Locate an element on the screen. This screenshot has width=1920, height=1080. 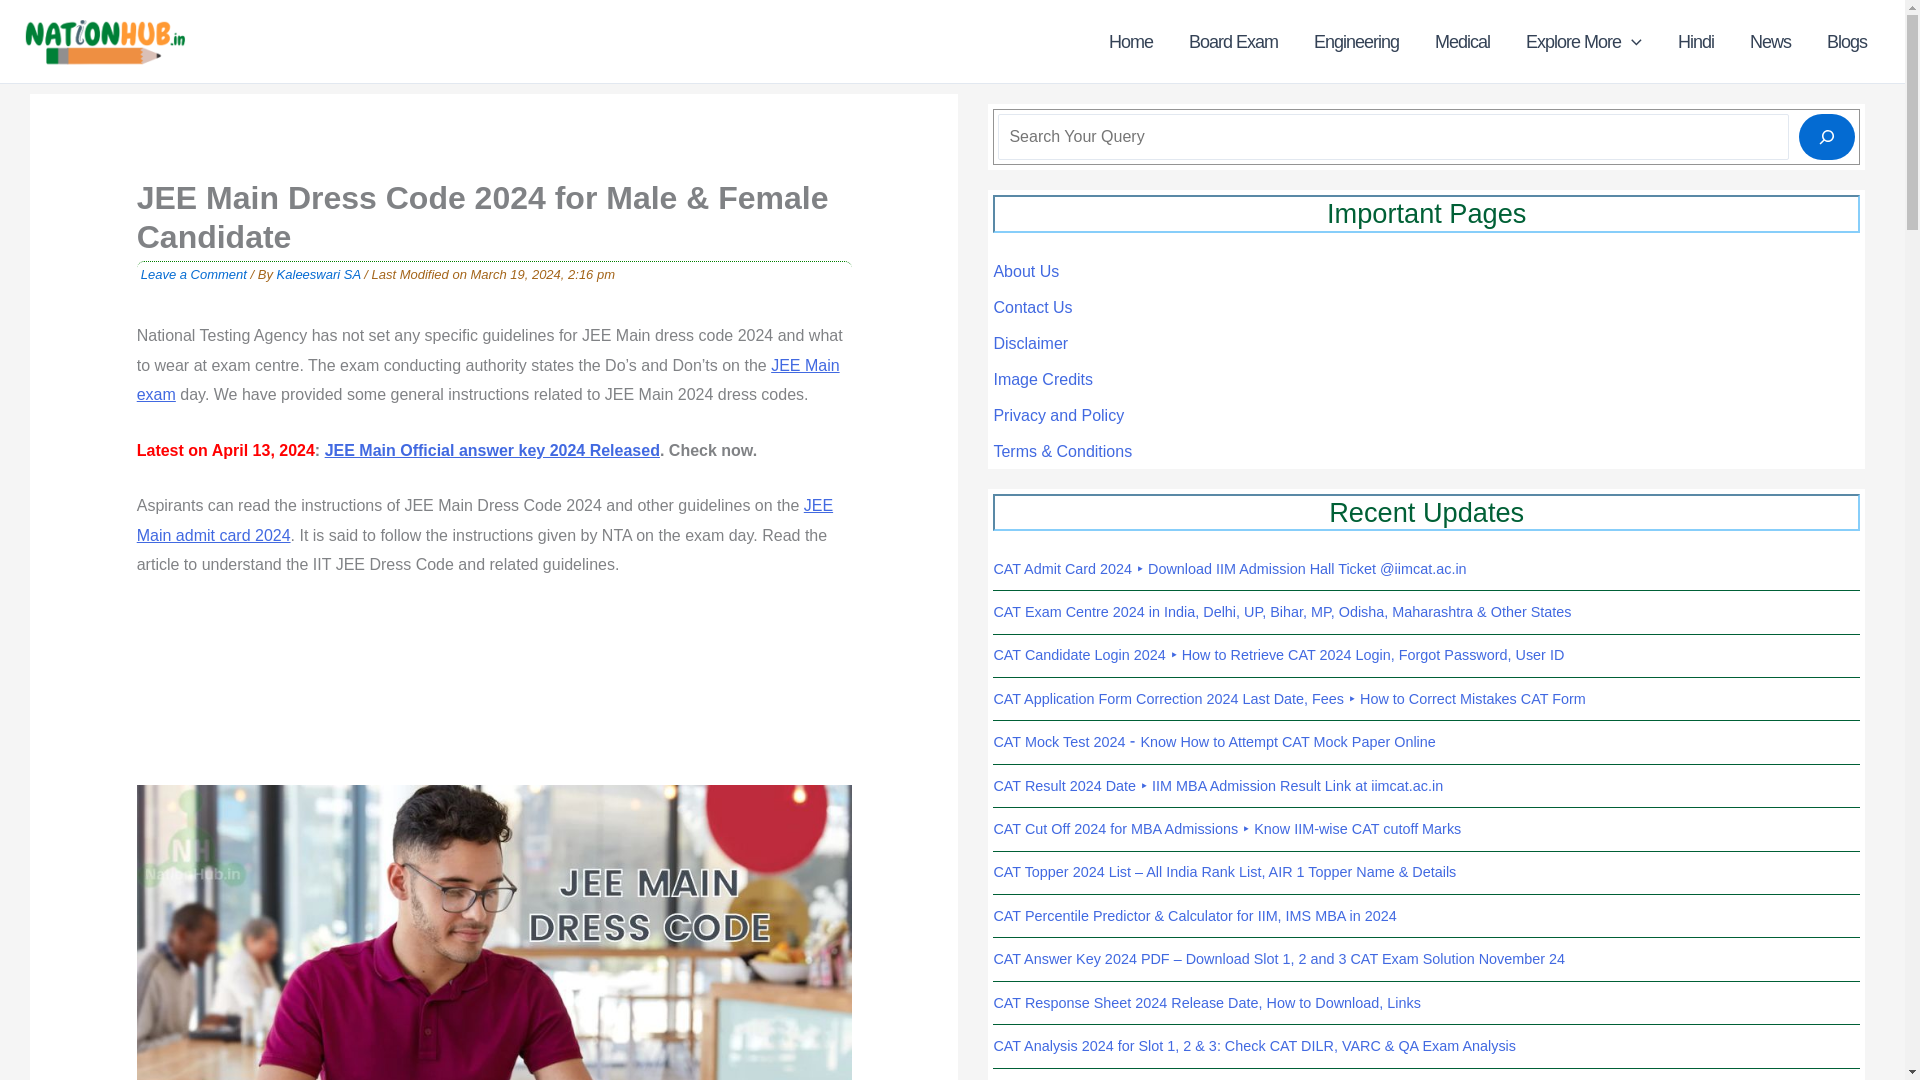
Board Exam is located at coordinates (1234, 42).